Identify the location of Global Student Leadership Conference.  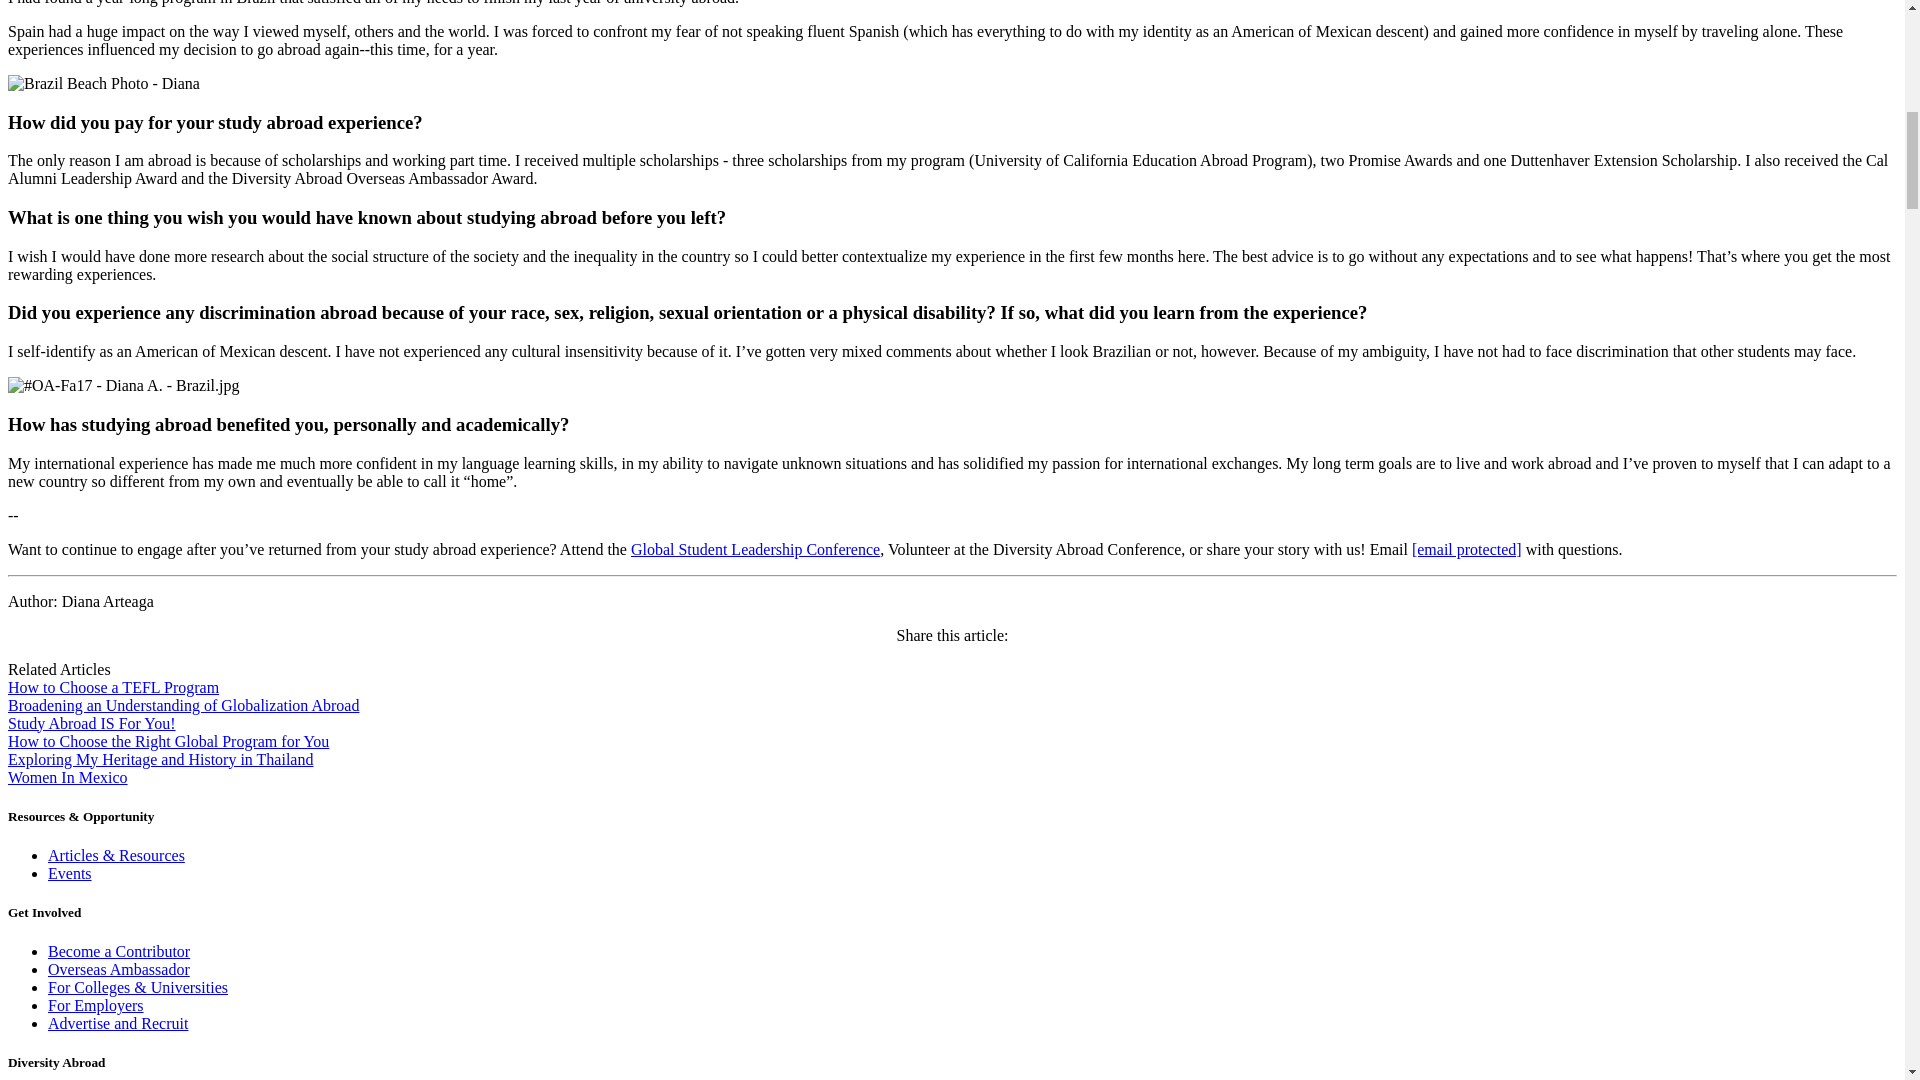
(755, 550).